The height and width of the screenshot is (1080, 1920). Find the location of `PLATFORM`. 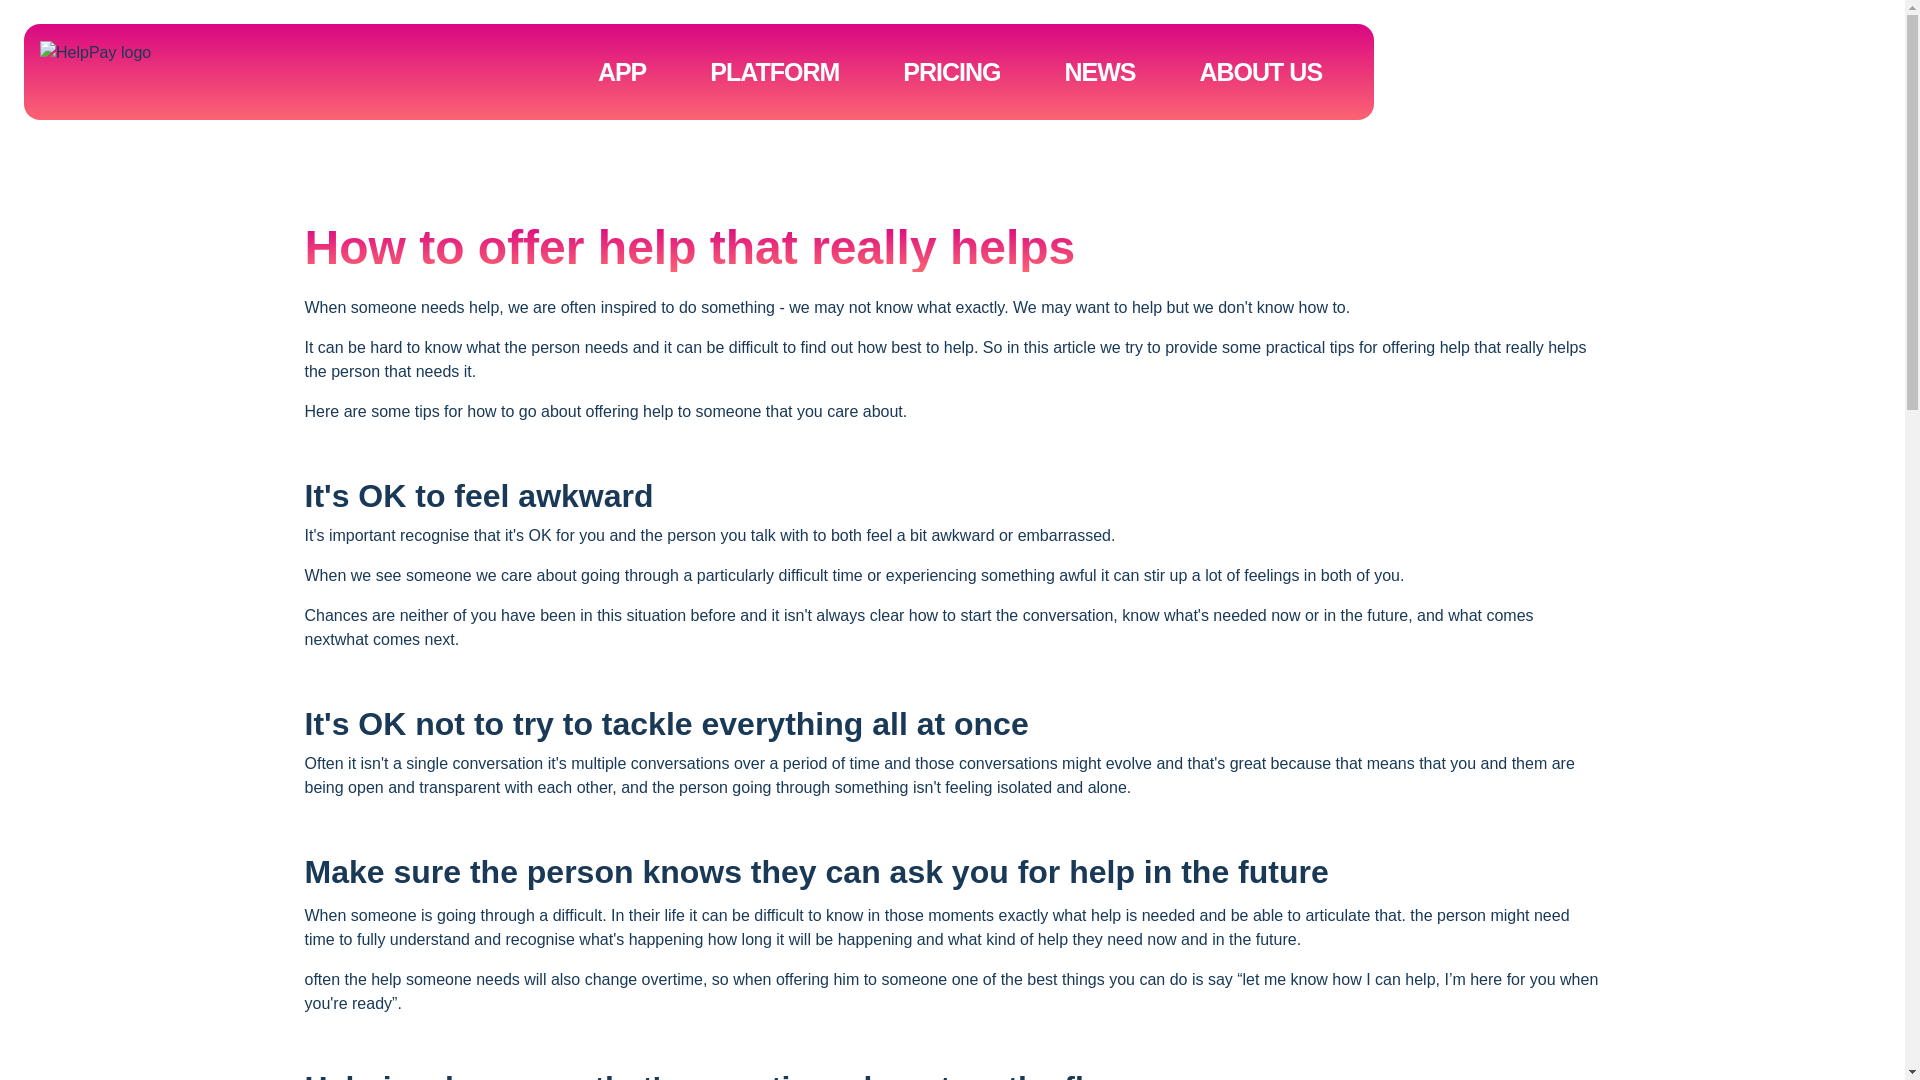

PLATFORM is located at coordinates (774, 71).